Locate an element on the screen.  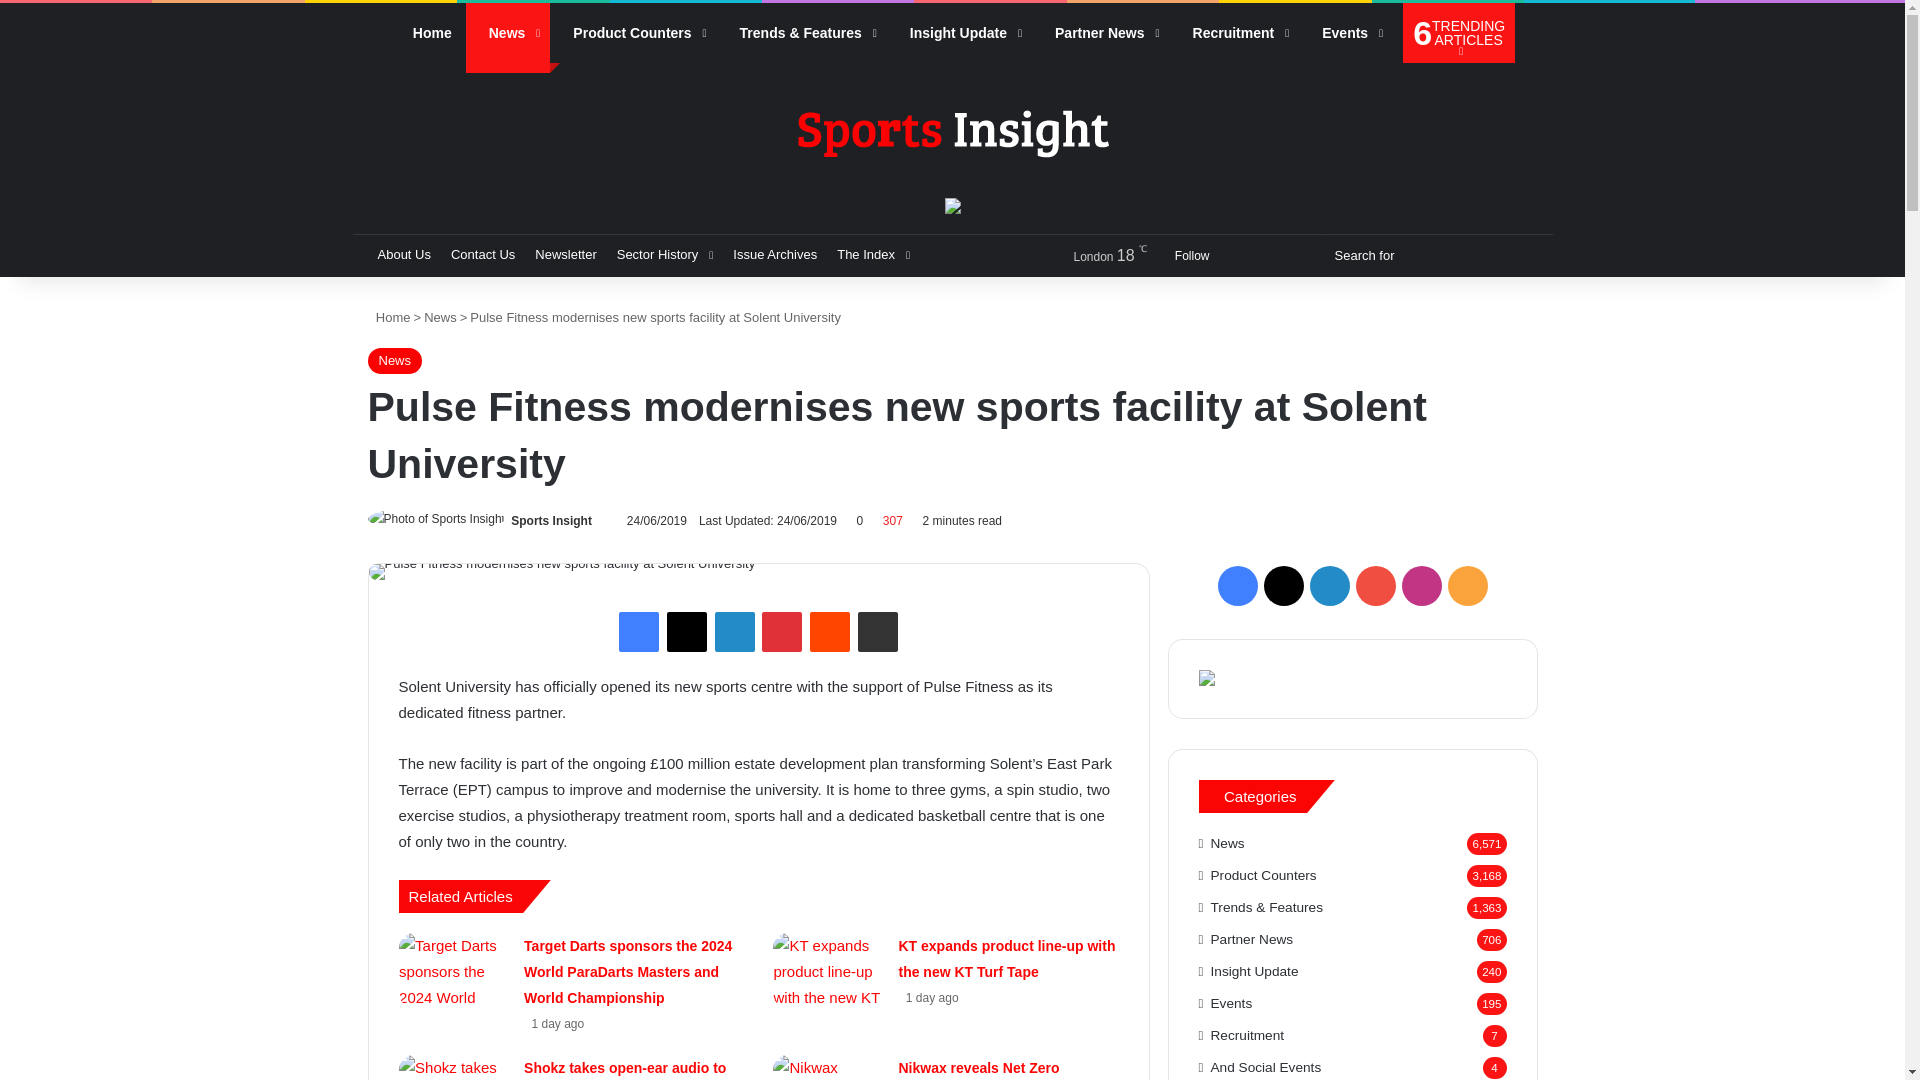
Product Counters is located at coordinates (632, 32).